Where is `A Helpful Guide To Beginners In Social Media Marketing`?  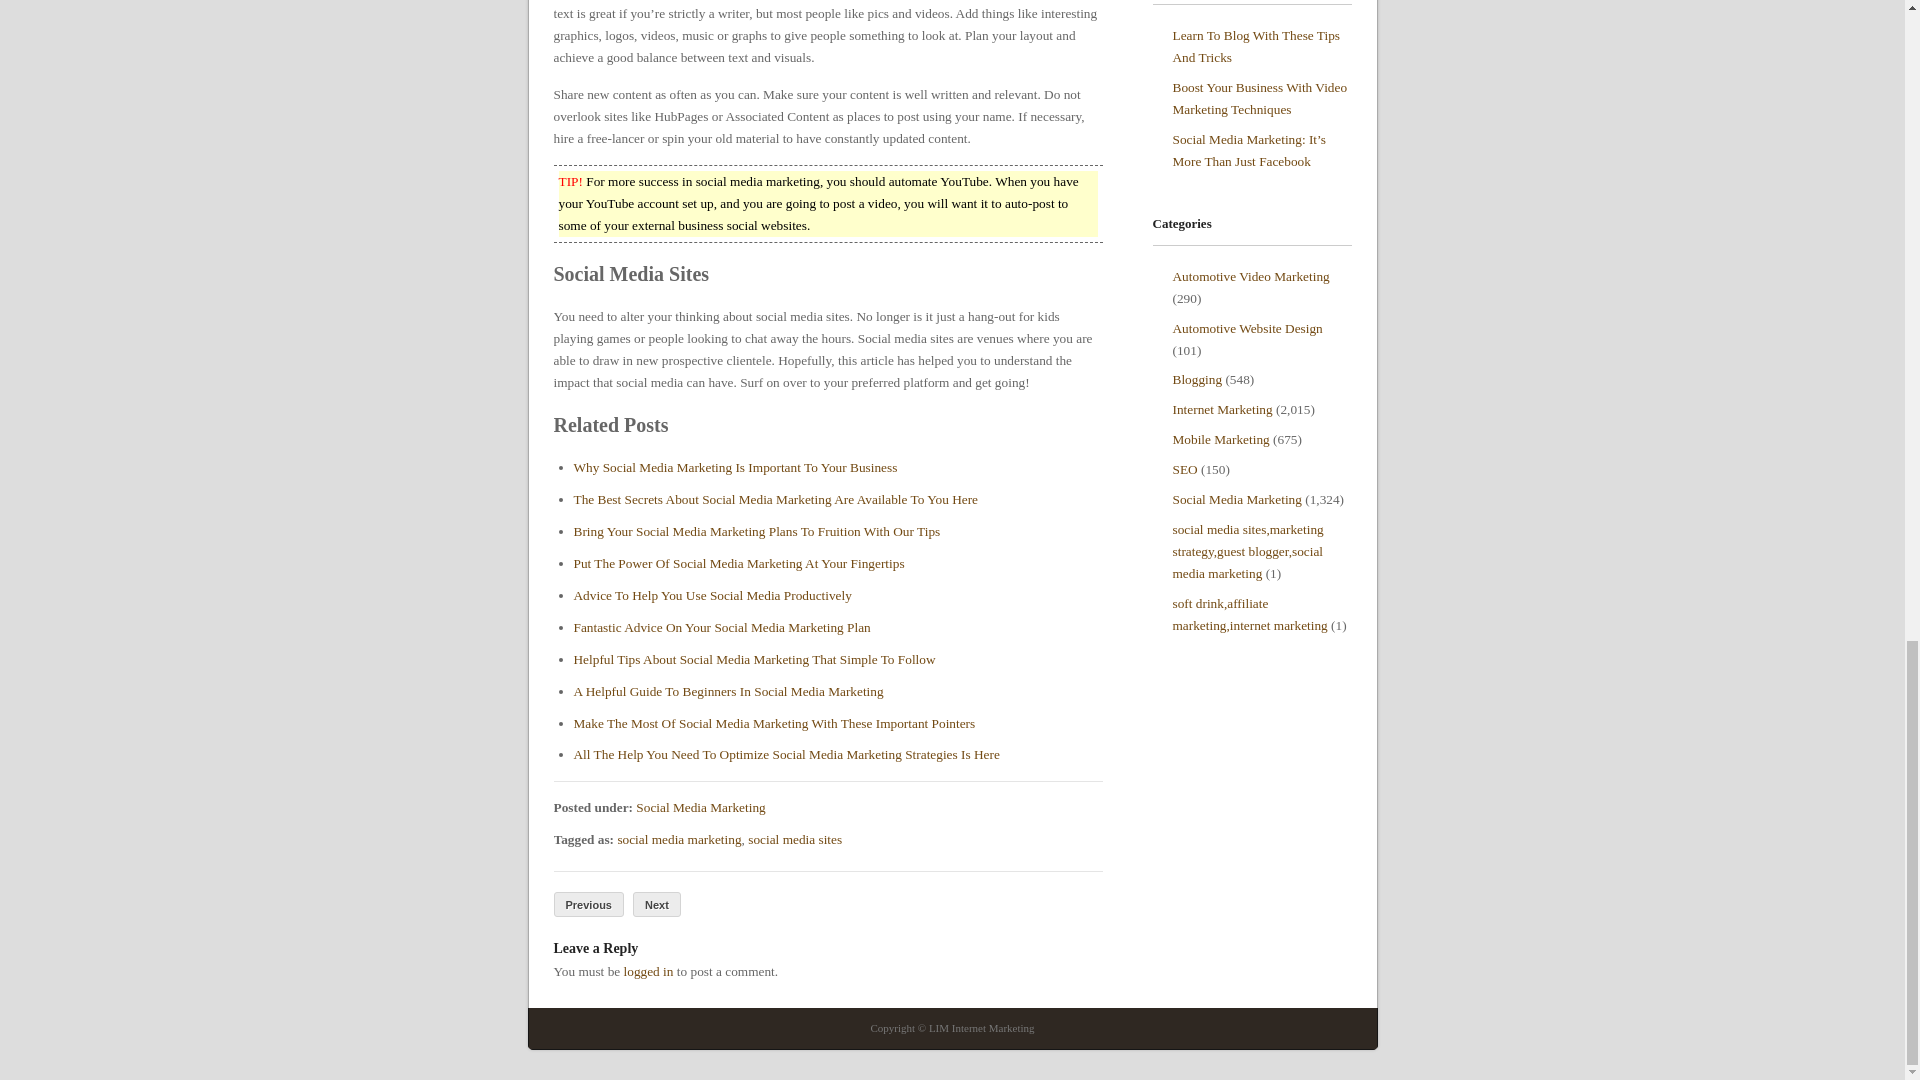 A Helpful Guide To Beginners In Social Media Marketing is located at coordinates (728, 690).